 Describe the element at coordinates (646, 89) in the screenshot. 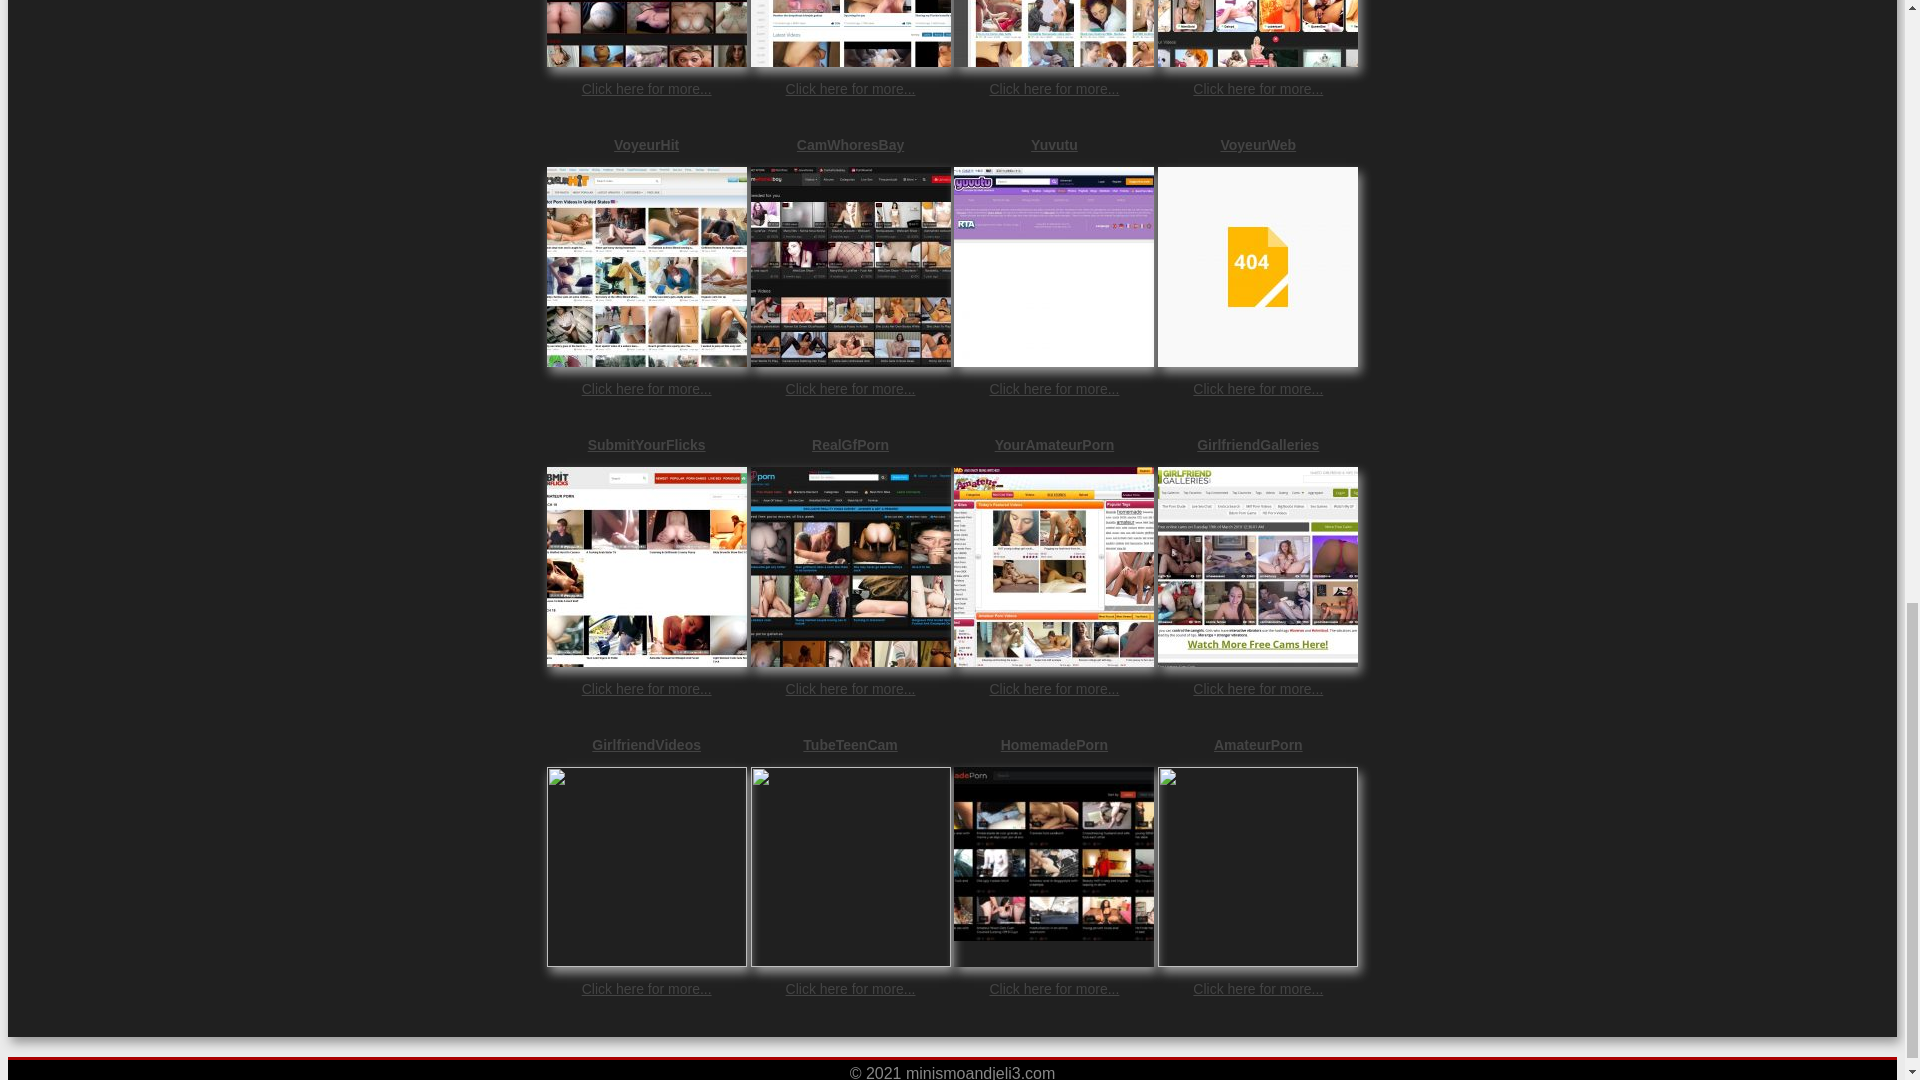

I see `Click here for more...` at that location.